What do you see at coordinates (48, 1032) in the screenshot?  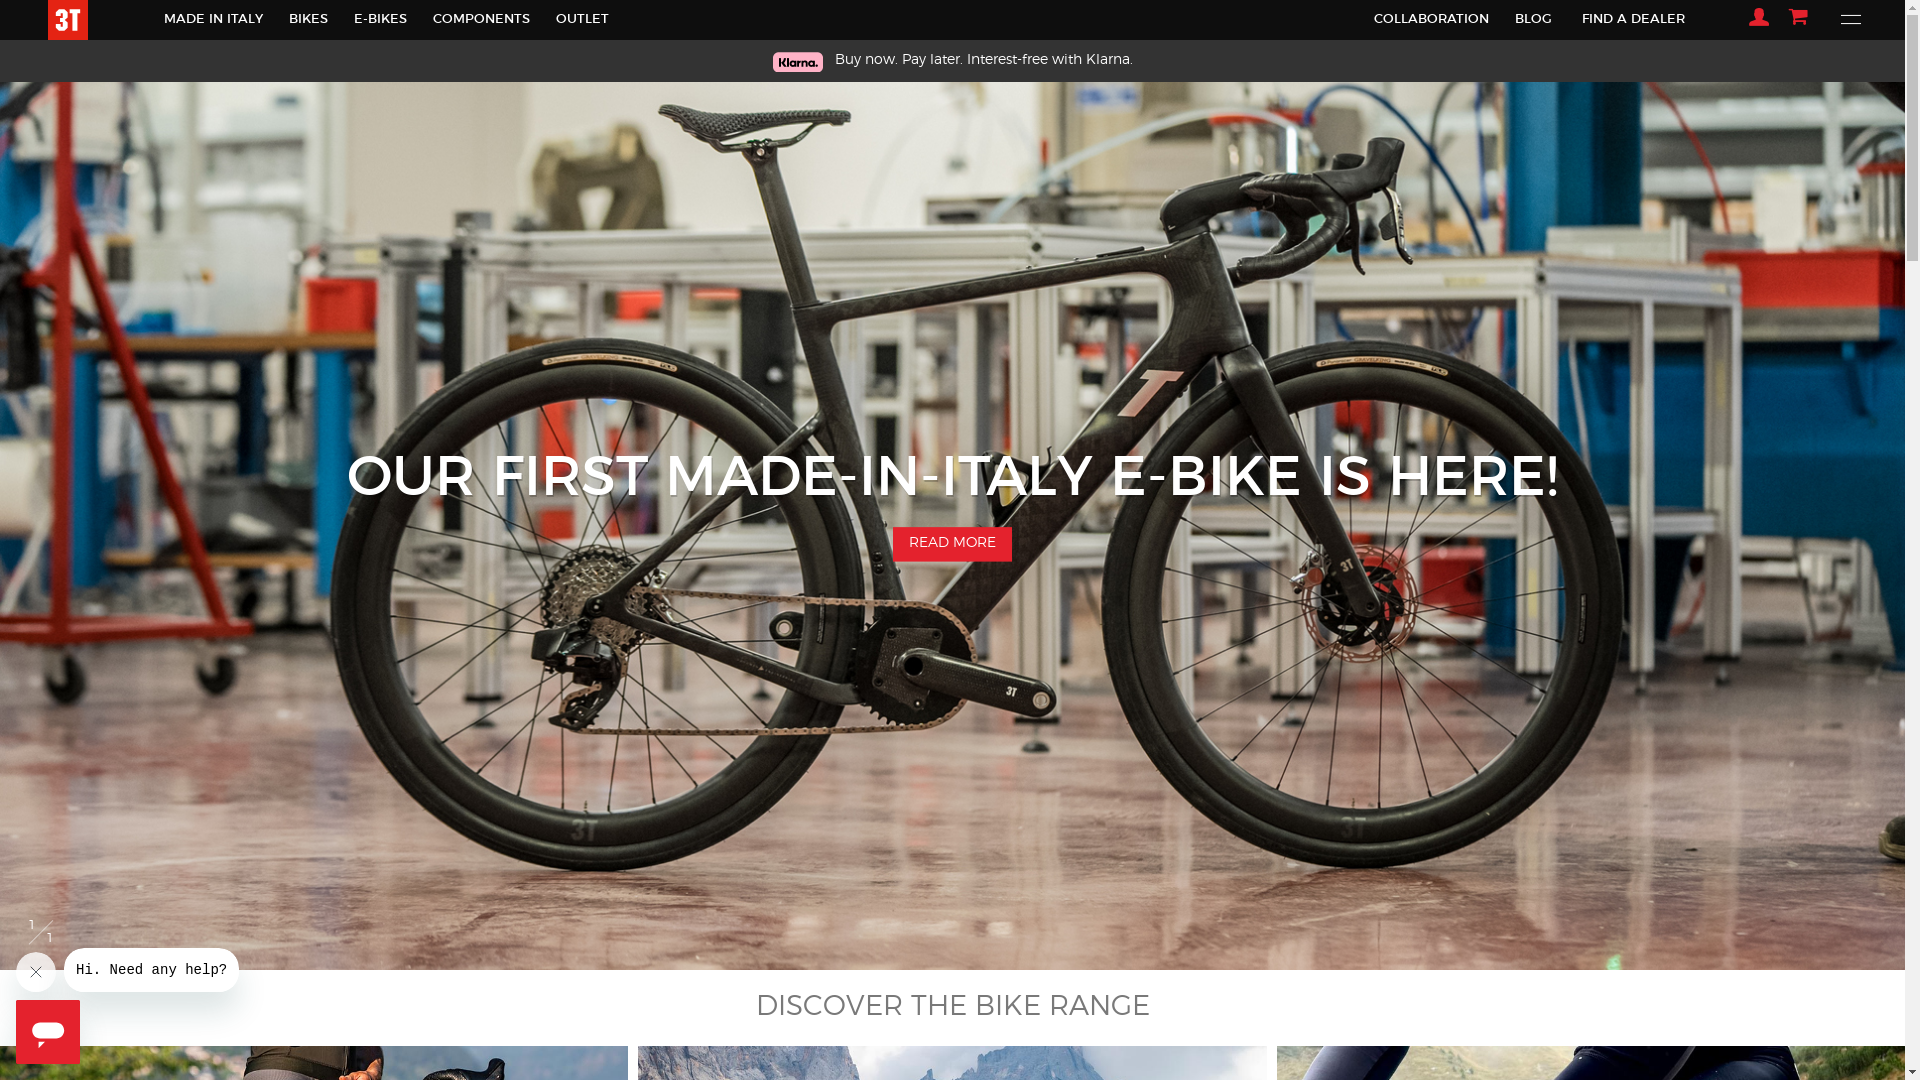 I see `Button to launch messaging window` at bounding box center [48, 1032].